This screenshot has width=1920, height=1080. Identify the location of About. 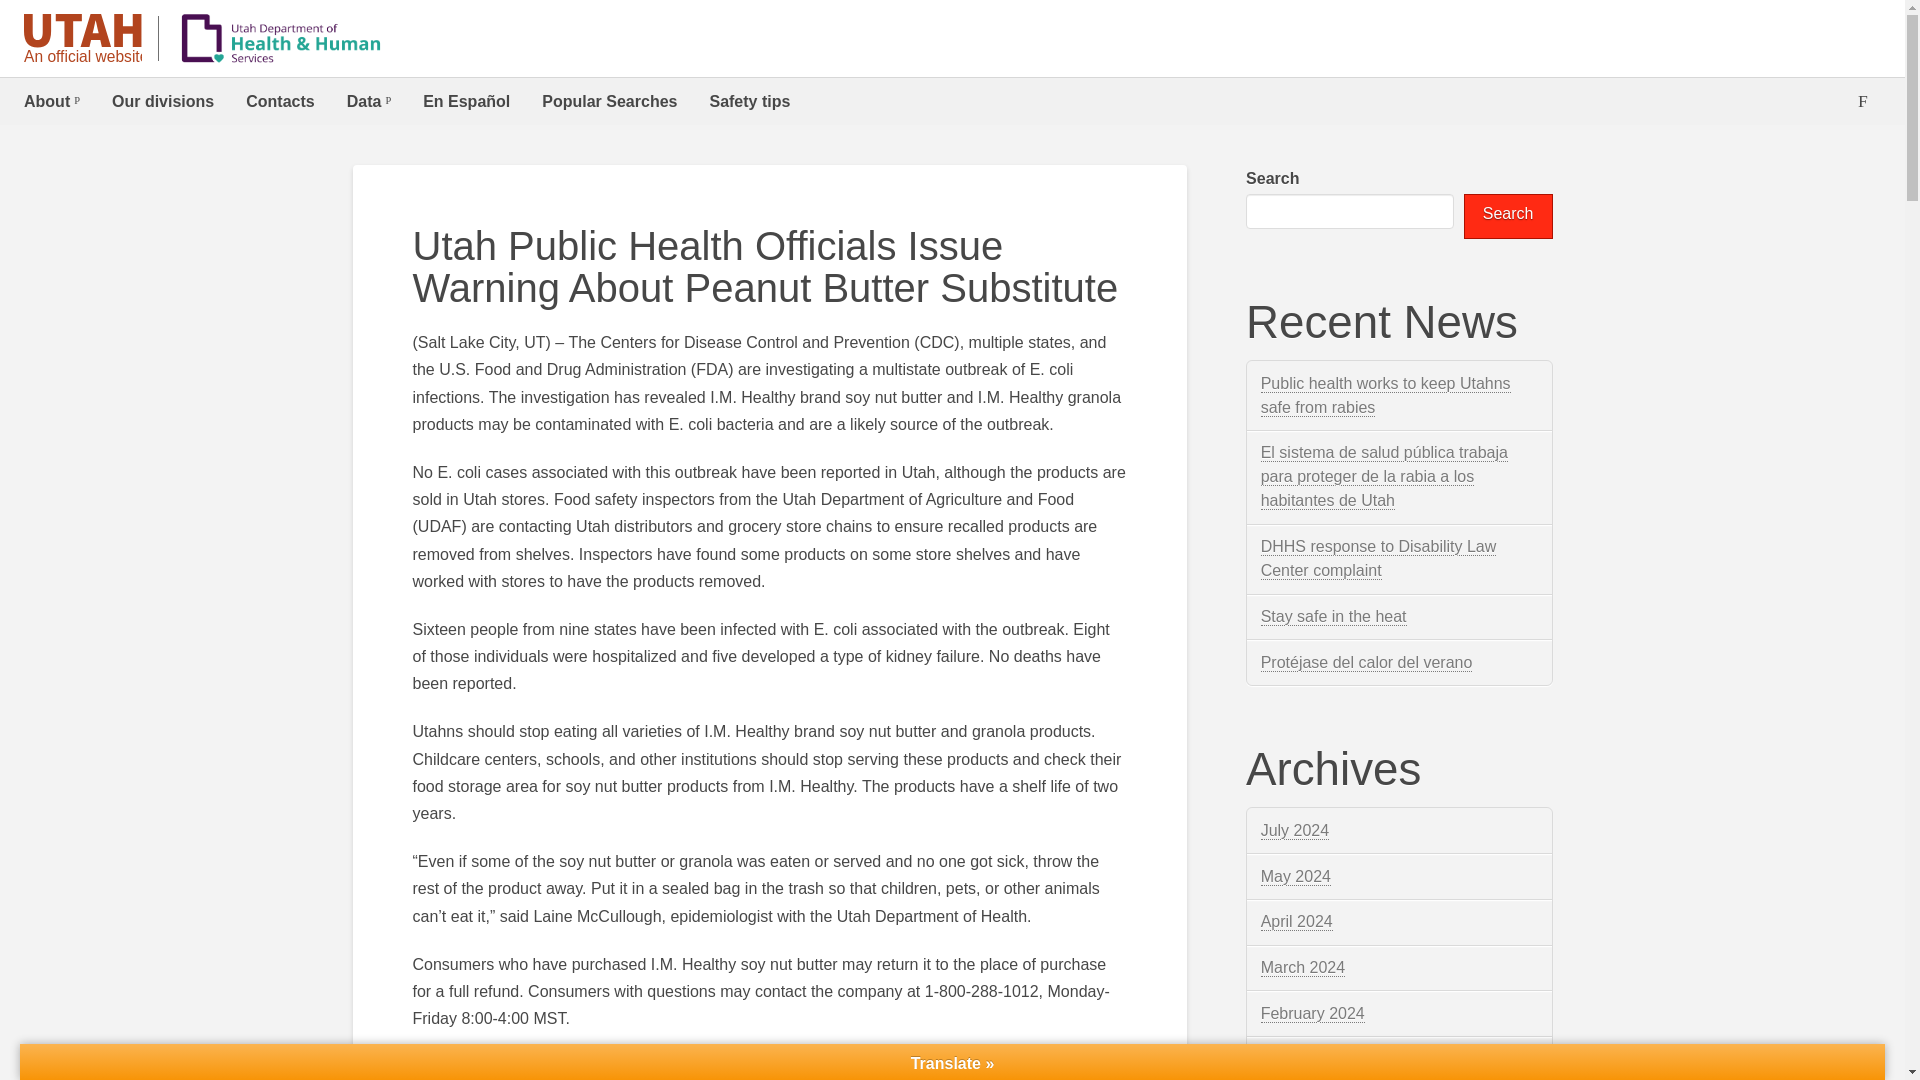
(52, 101).